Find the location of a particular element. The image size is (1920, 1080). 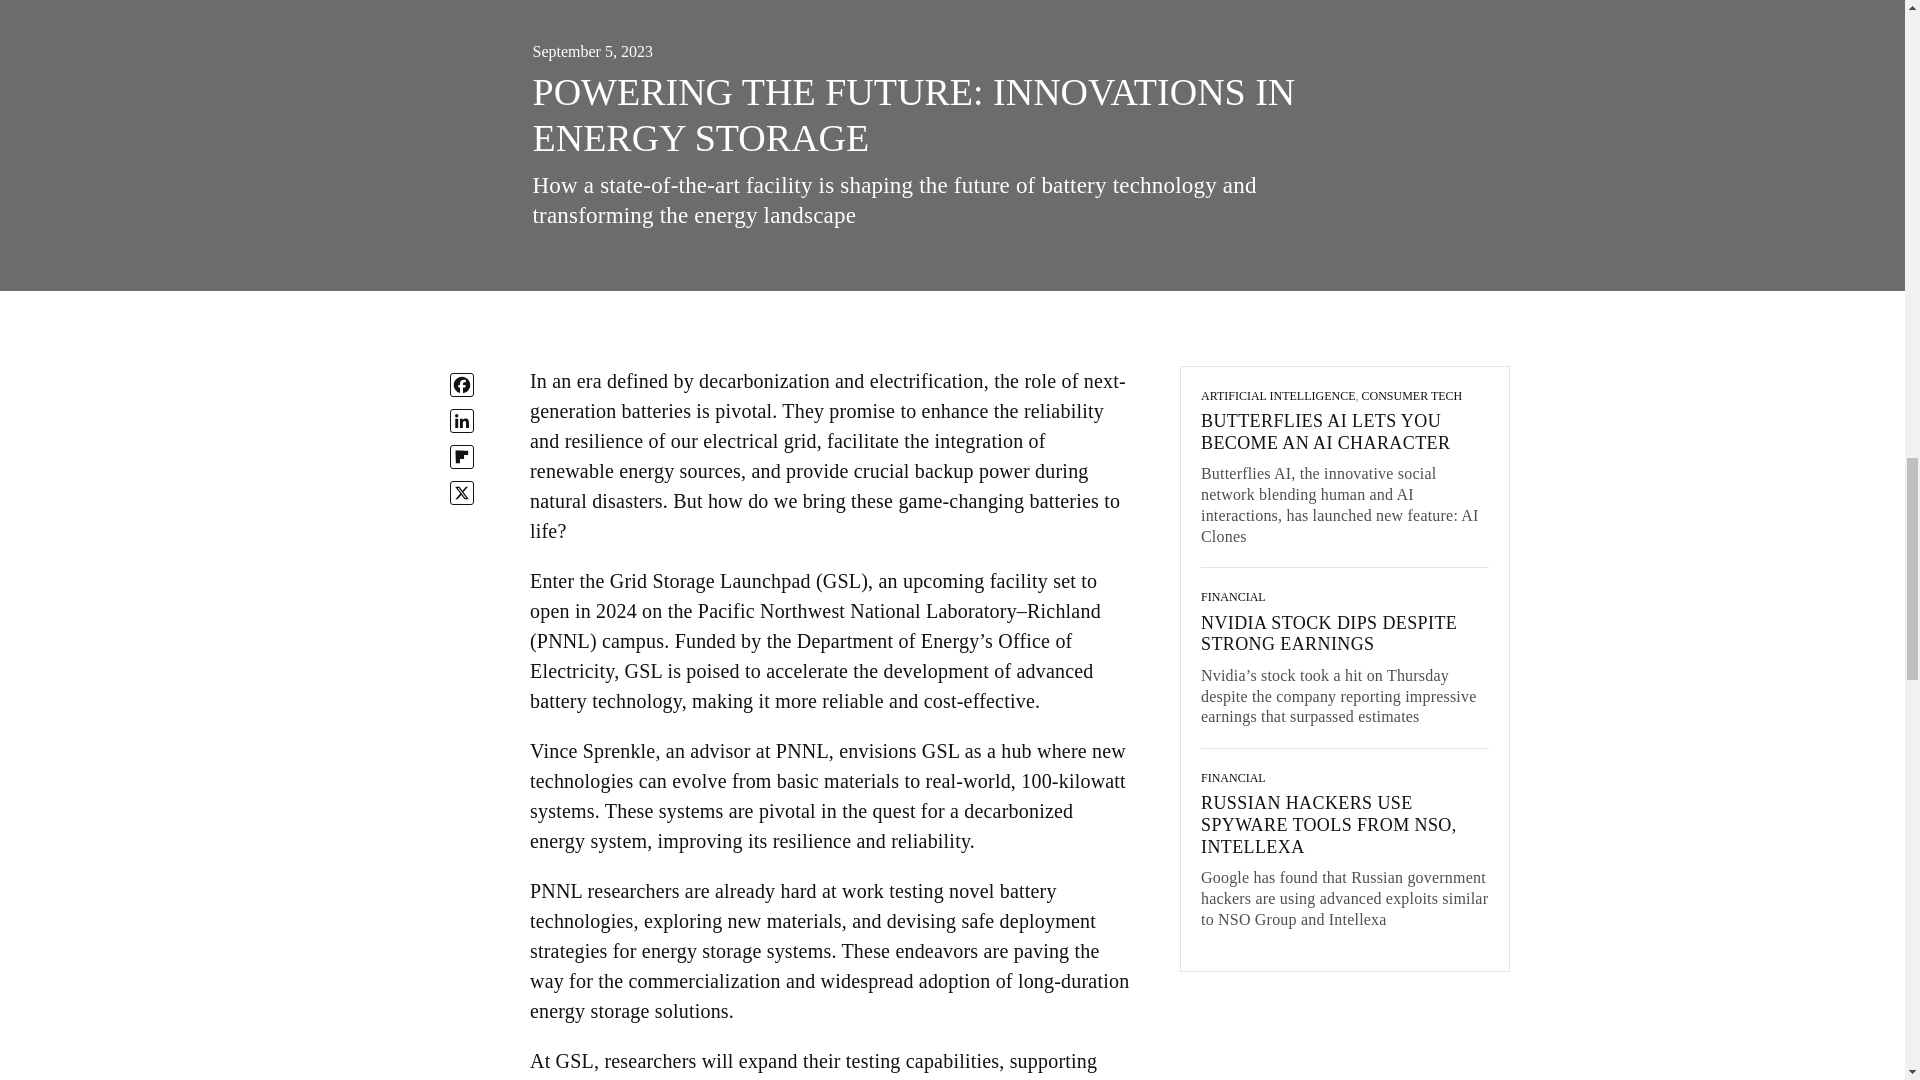

Linkedin is located at coordinates (462, 421).